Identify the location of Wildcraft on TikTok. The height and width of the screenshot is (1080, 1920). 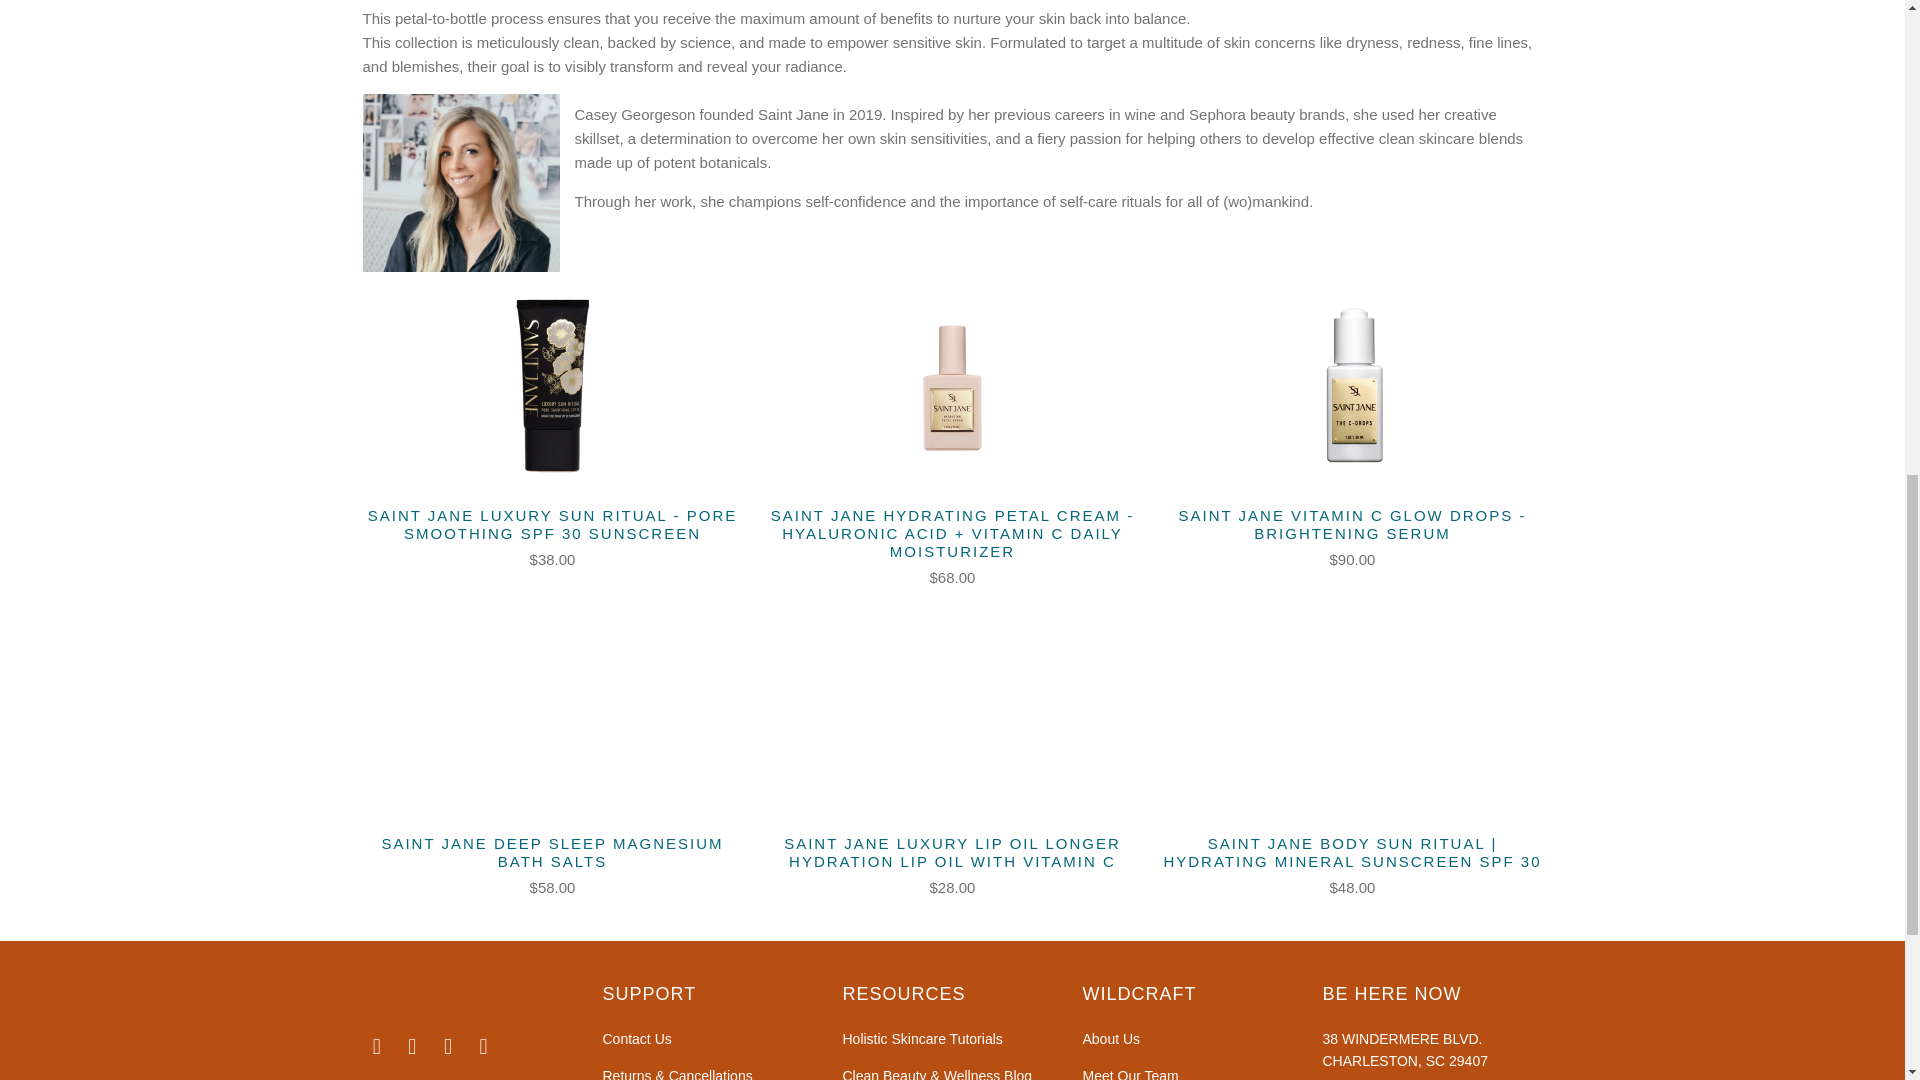
(448, 1046).